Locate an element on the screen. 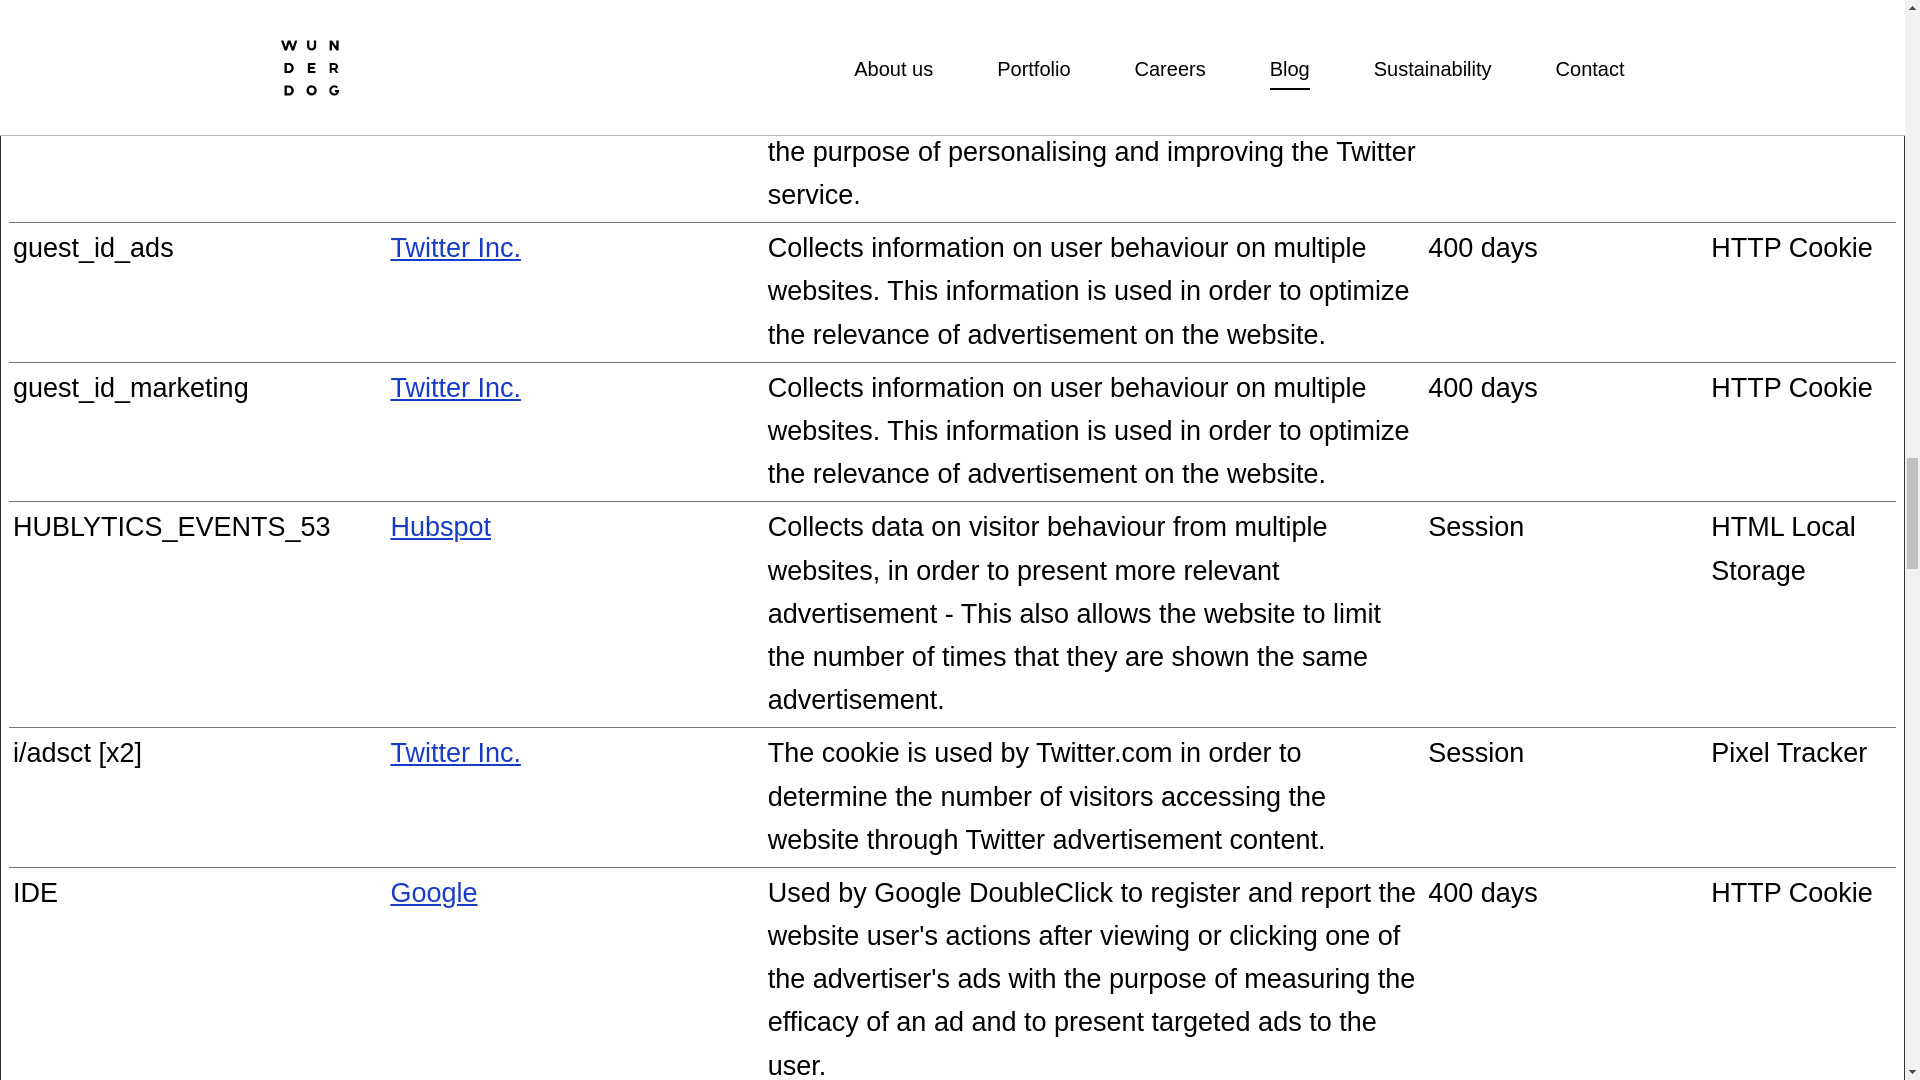 This screenshot has width=1920, height=1080. Twitter Inc. is located at coordinates (454, 752).